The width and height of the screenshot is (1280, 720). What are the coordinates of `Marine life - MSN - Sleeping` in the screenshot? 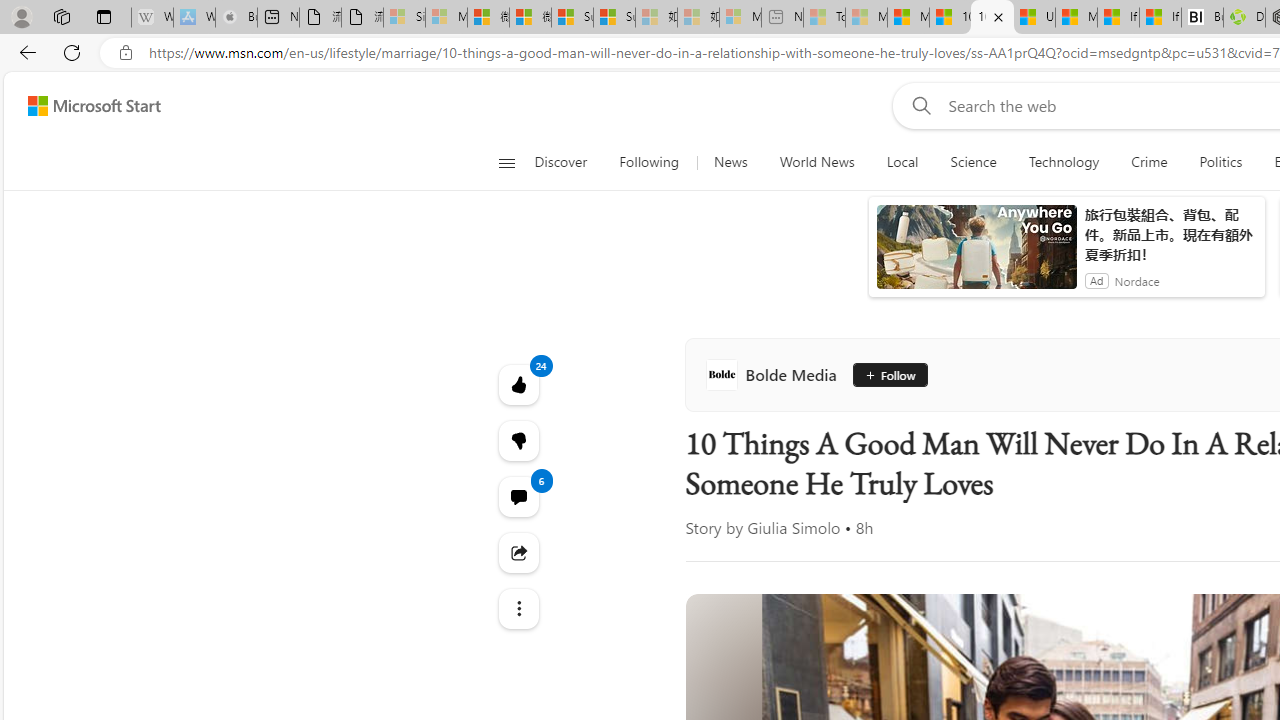 It's located at (866, 18).